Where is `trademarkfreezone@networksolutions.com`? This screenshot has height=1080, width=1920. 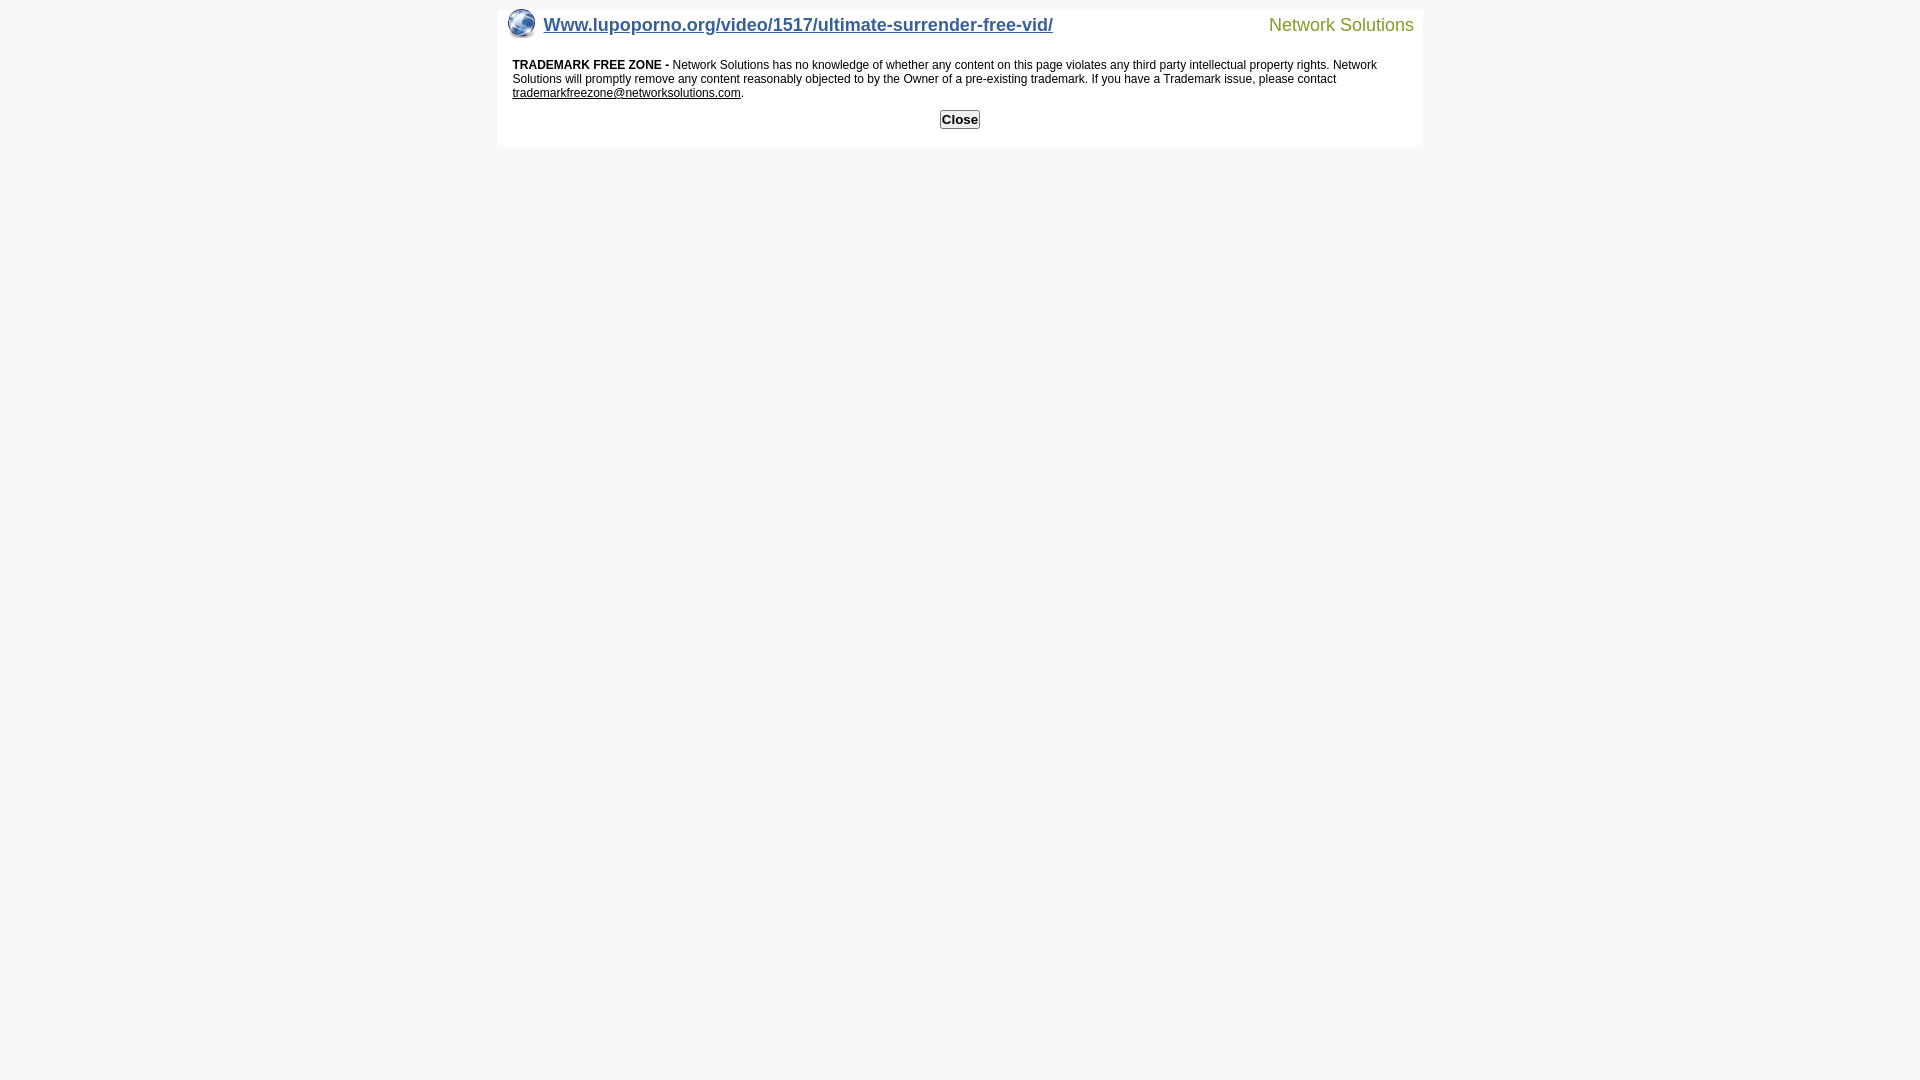 trademarkfreezone@networksolutions.com is located at coordinates (626, 93).